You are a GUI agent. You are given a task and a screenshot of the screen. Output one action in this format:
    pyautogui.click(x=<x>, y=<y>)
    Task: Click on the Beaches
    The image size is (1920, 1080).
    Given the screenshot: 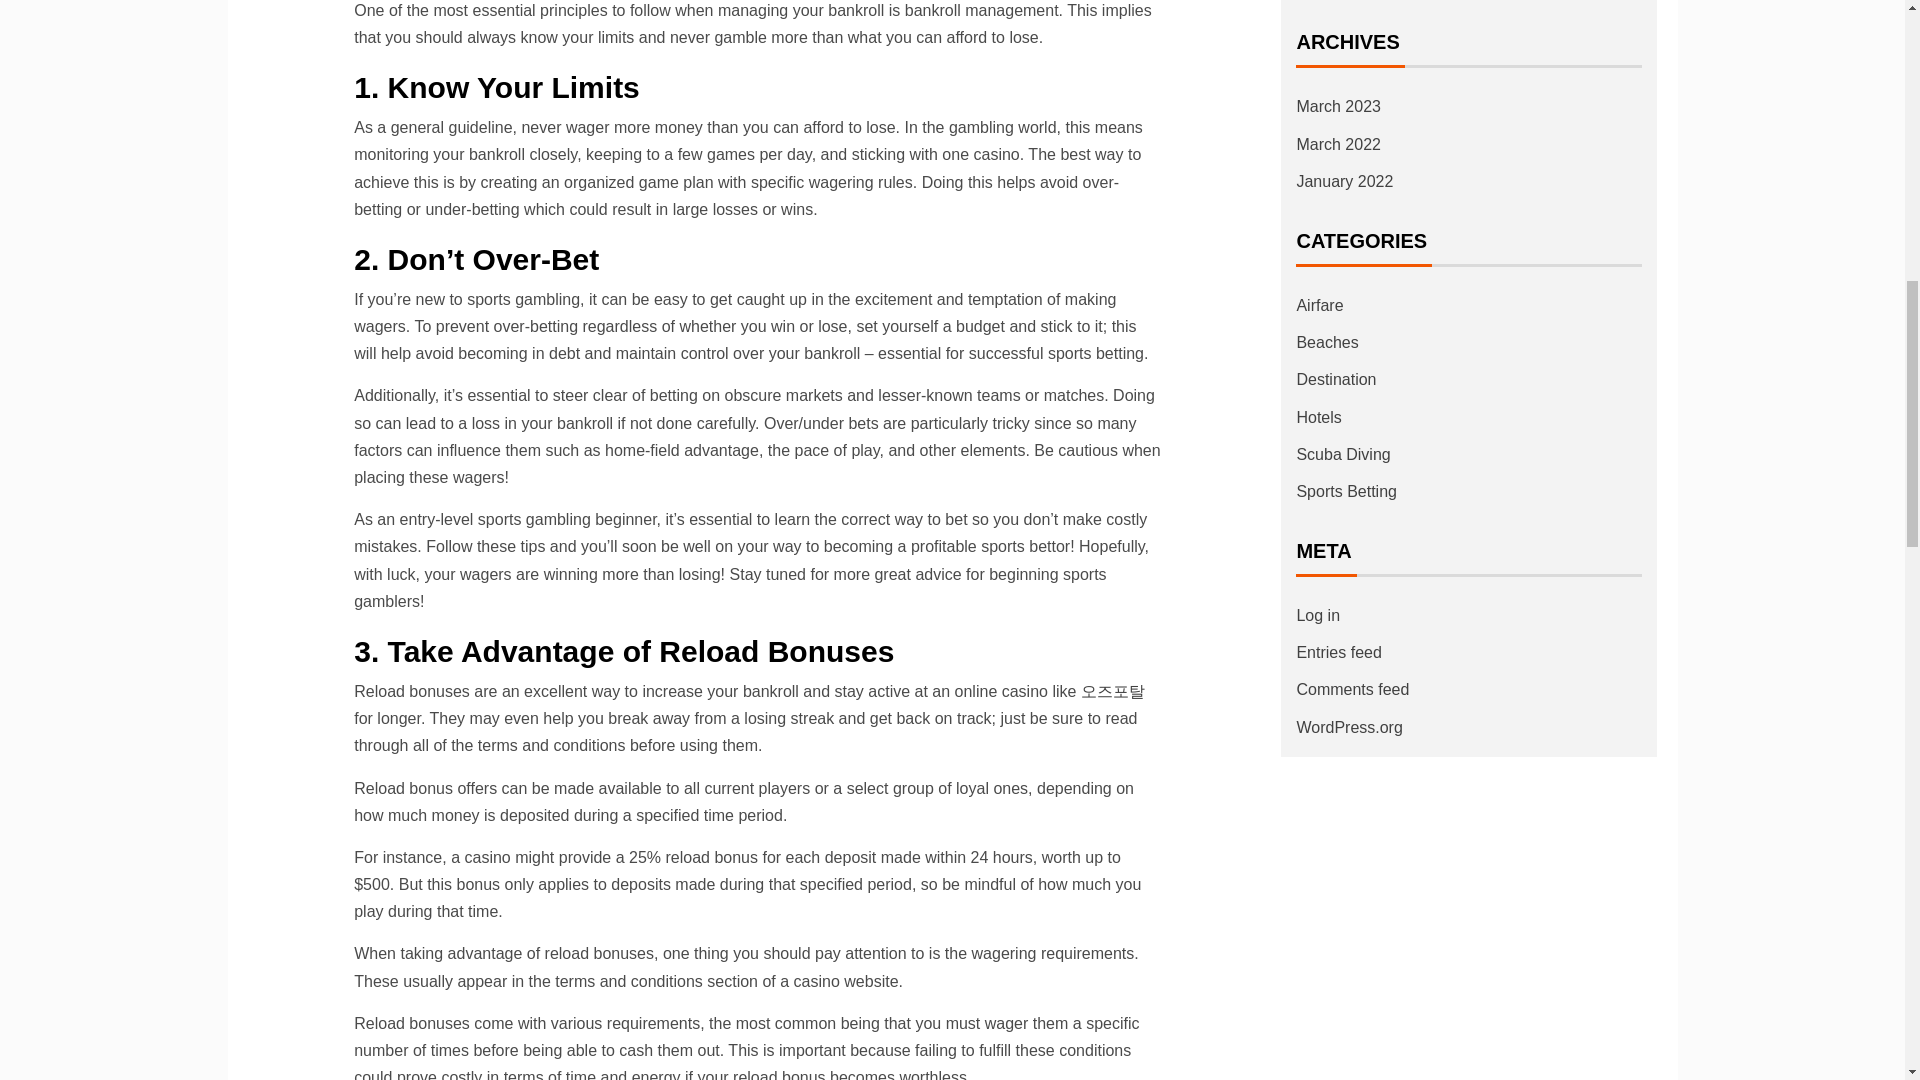 What is the action you would take?
    pyautogui.click(x=1326, y=342)
    